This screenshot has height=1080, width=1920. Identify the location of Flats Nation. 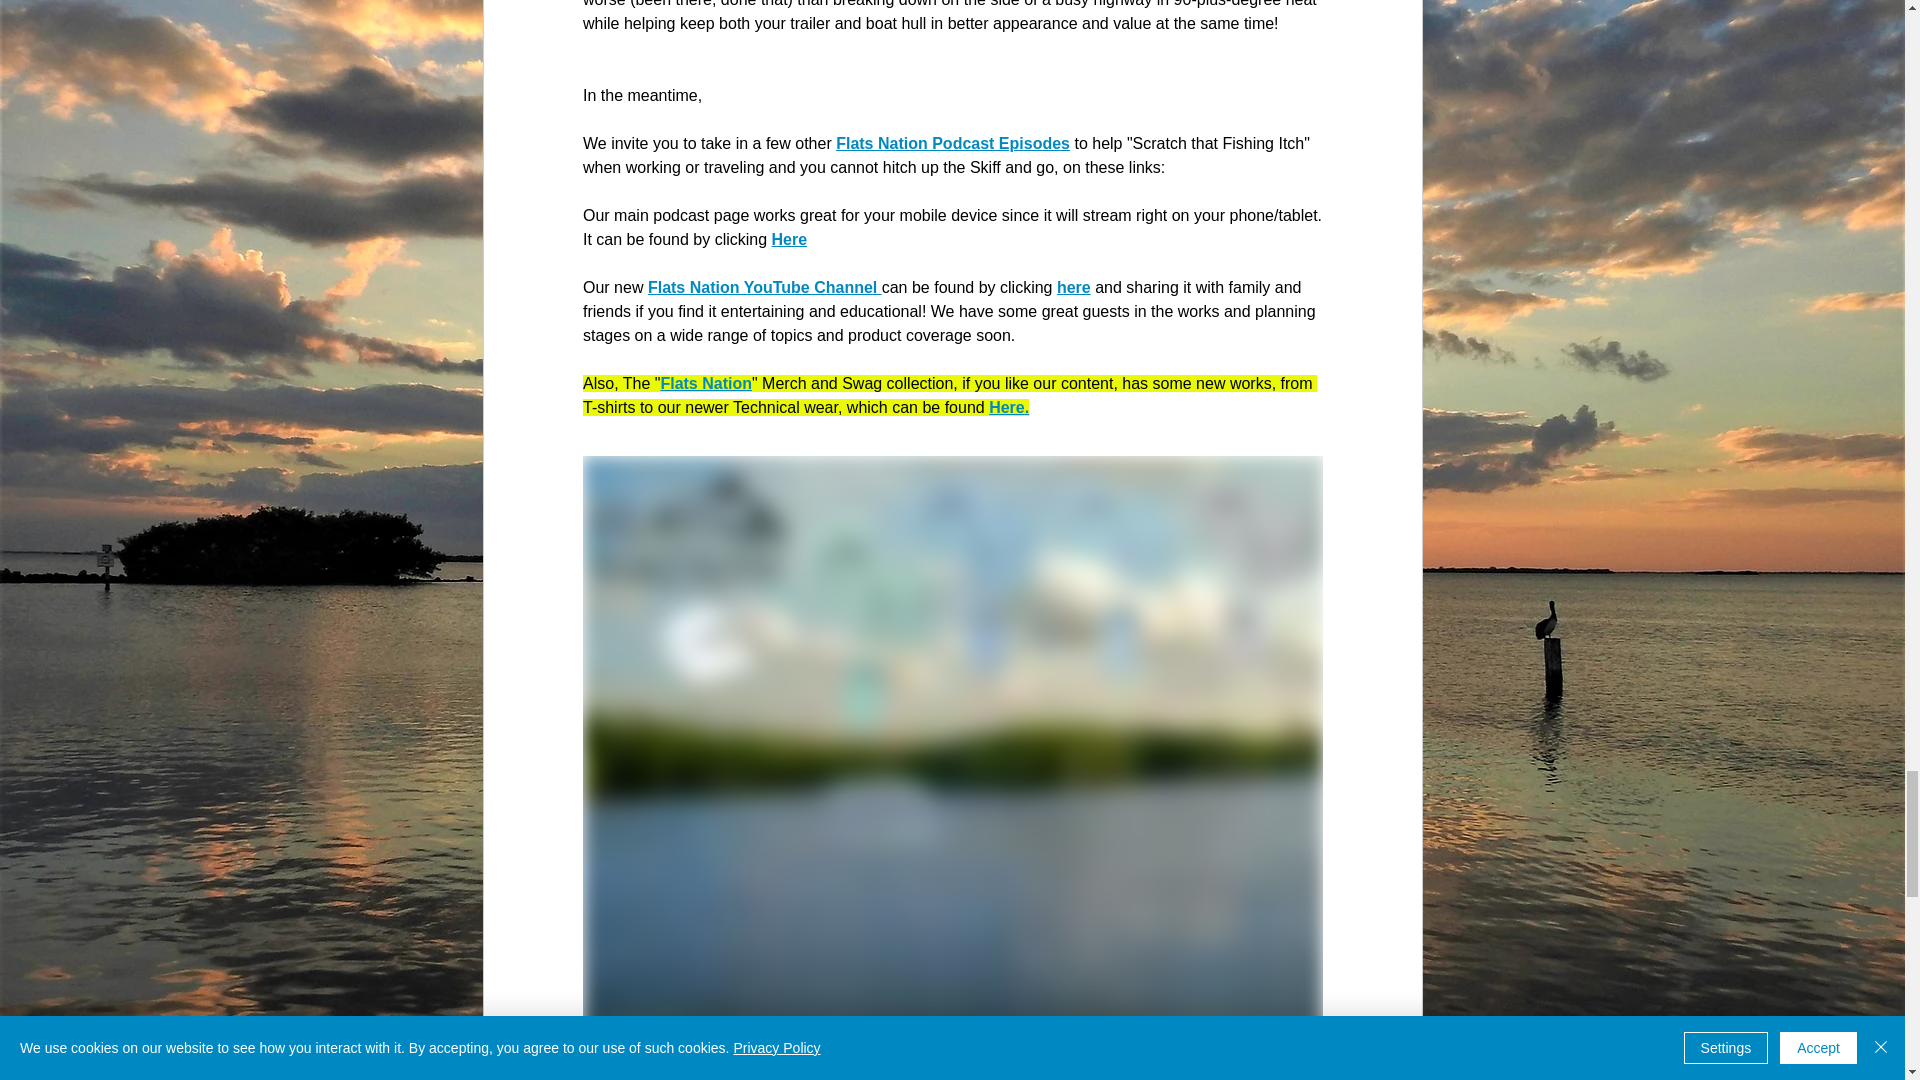
(706, 383).